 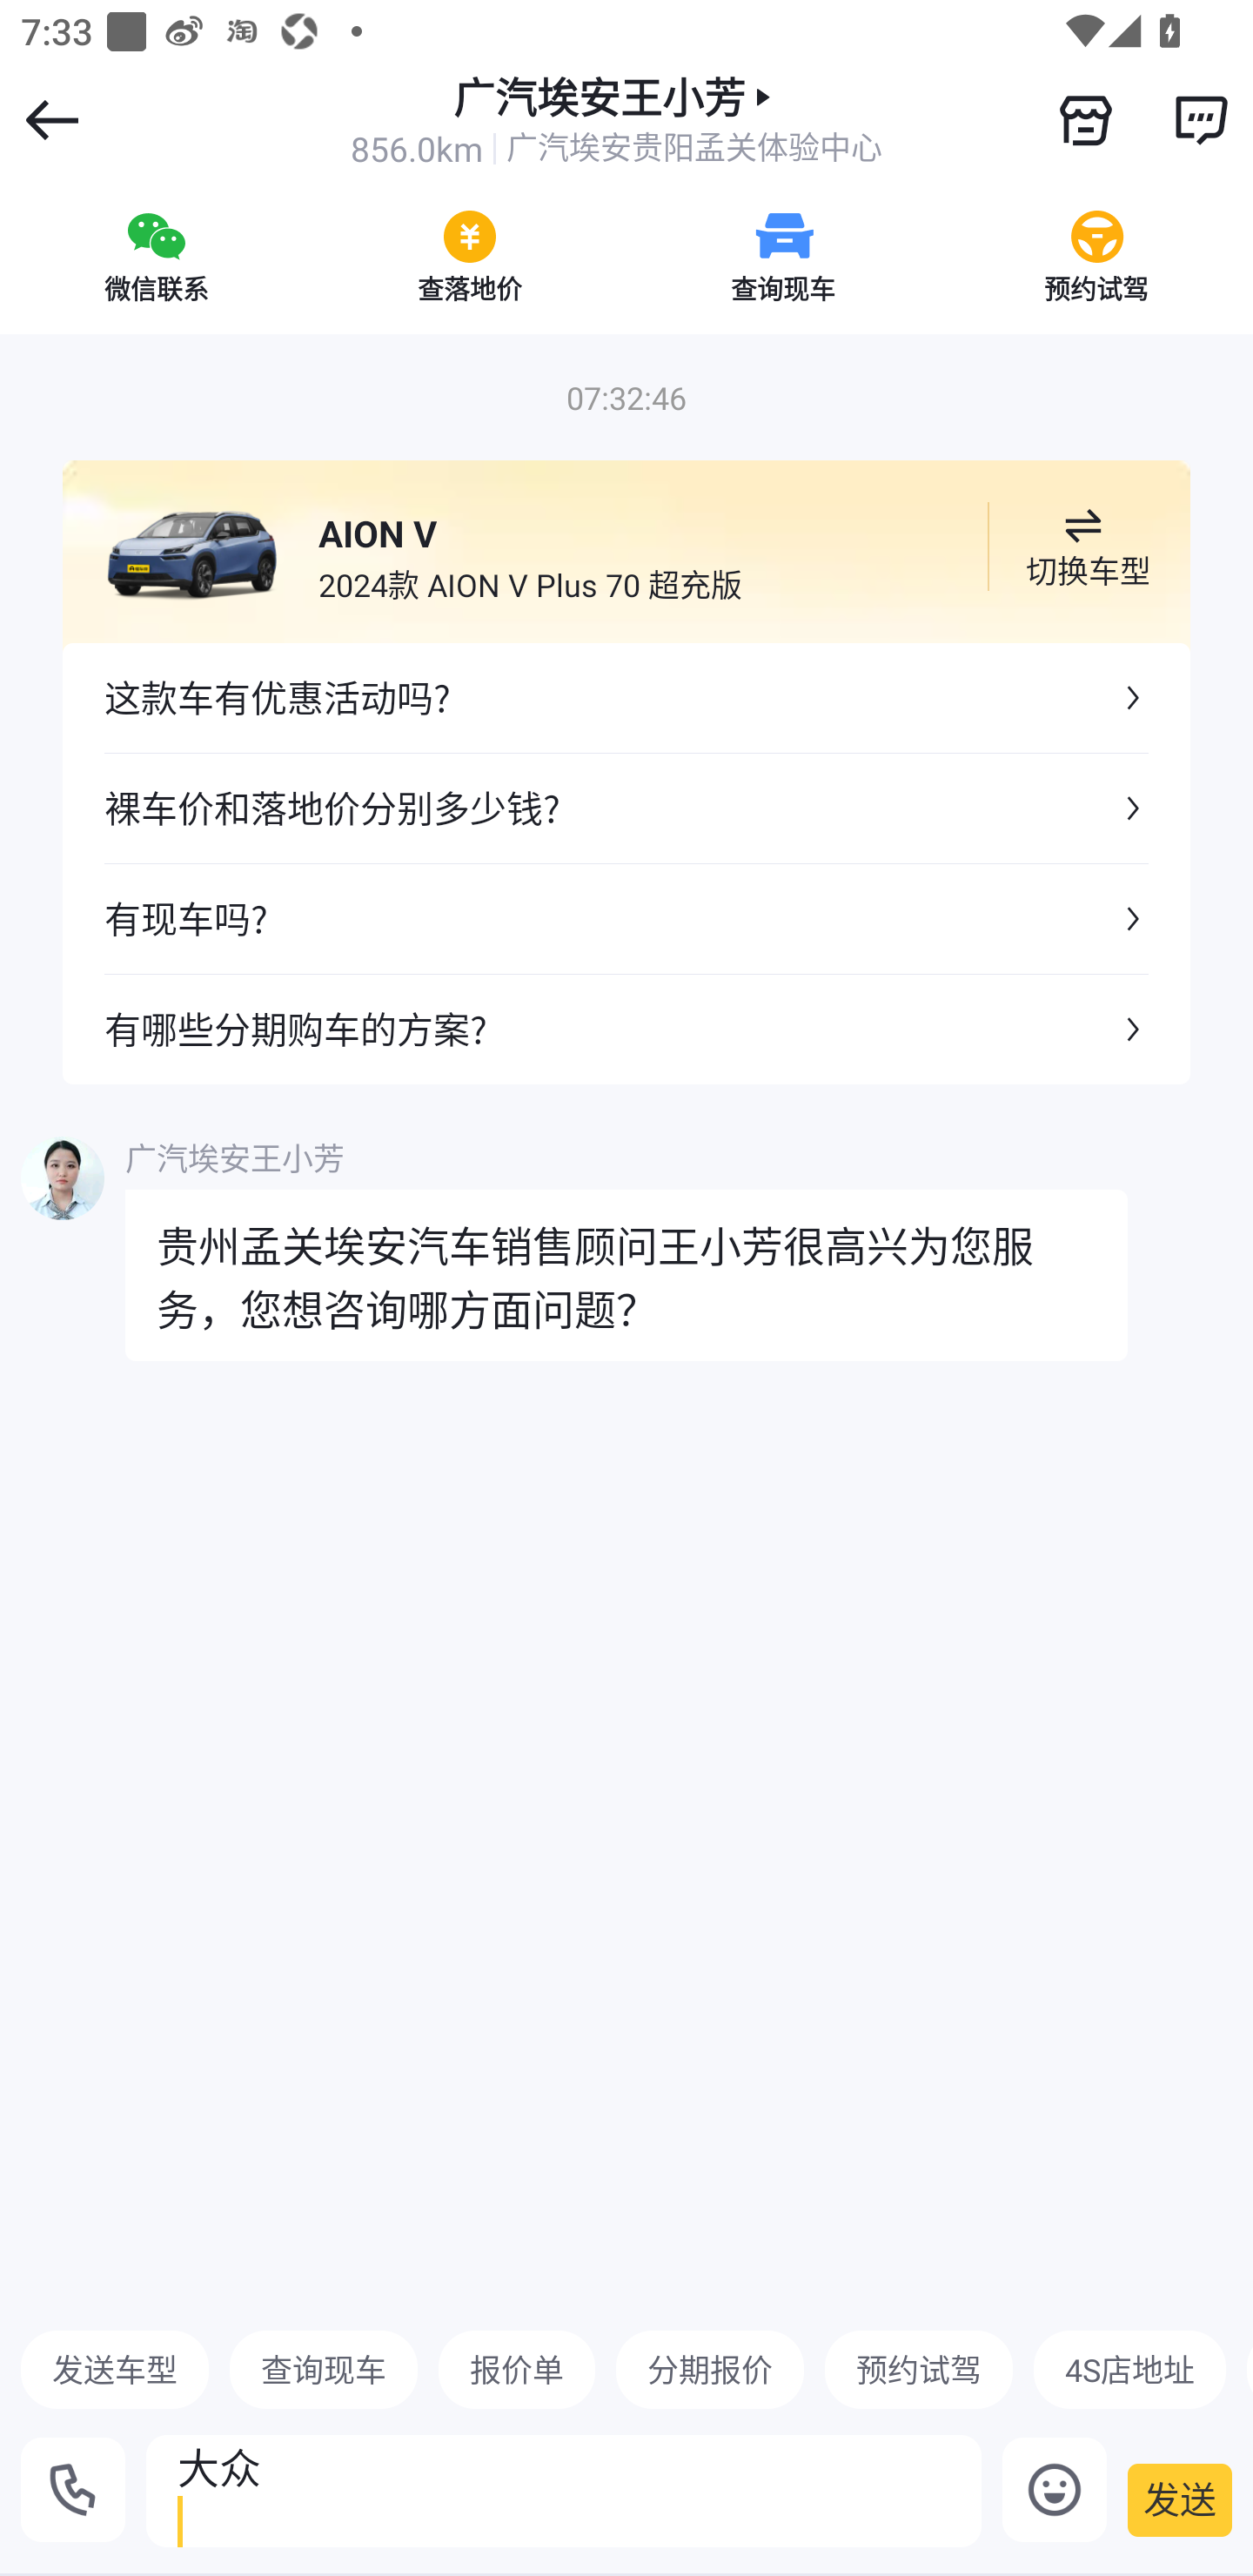 What do you see at coordinates (1086, 120) in the screenshot?
I see `` at bounding box center [1086, 120].